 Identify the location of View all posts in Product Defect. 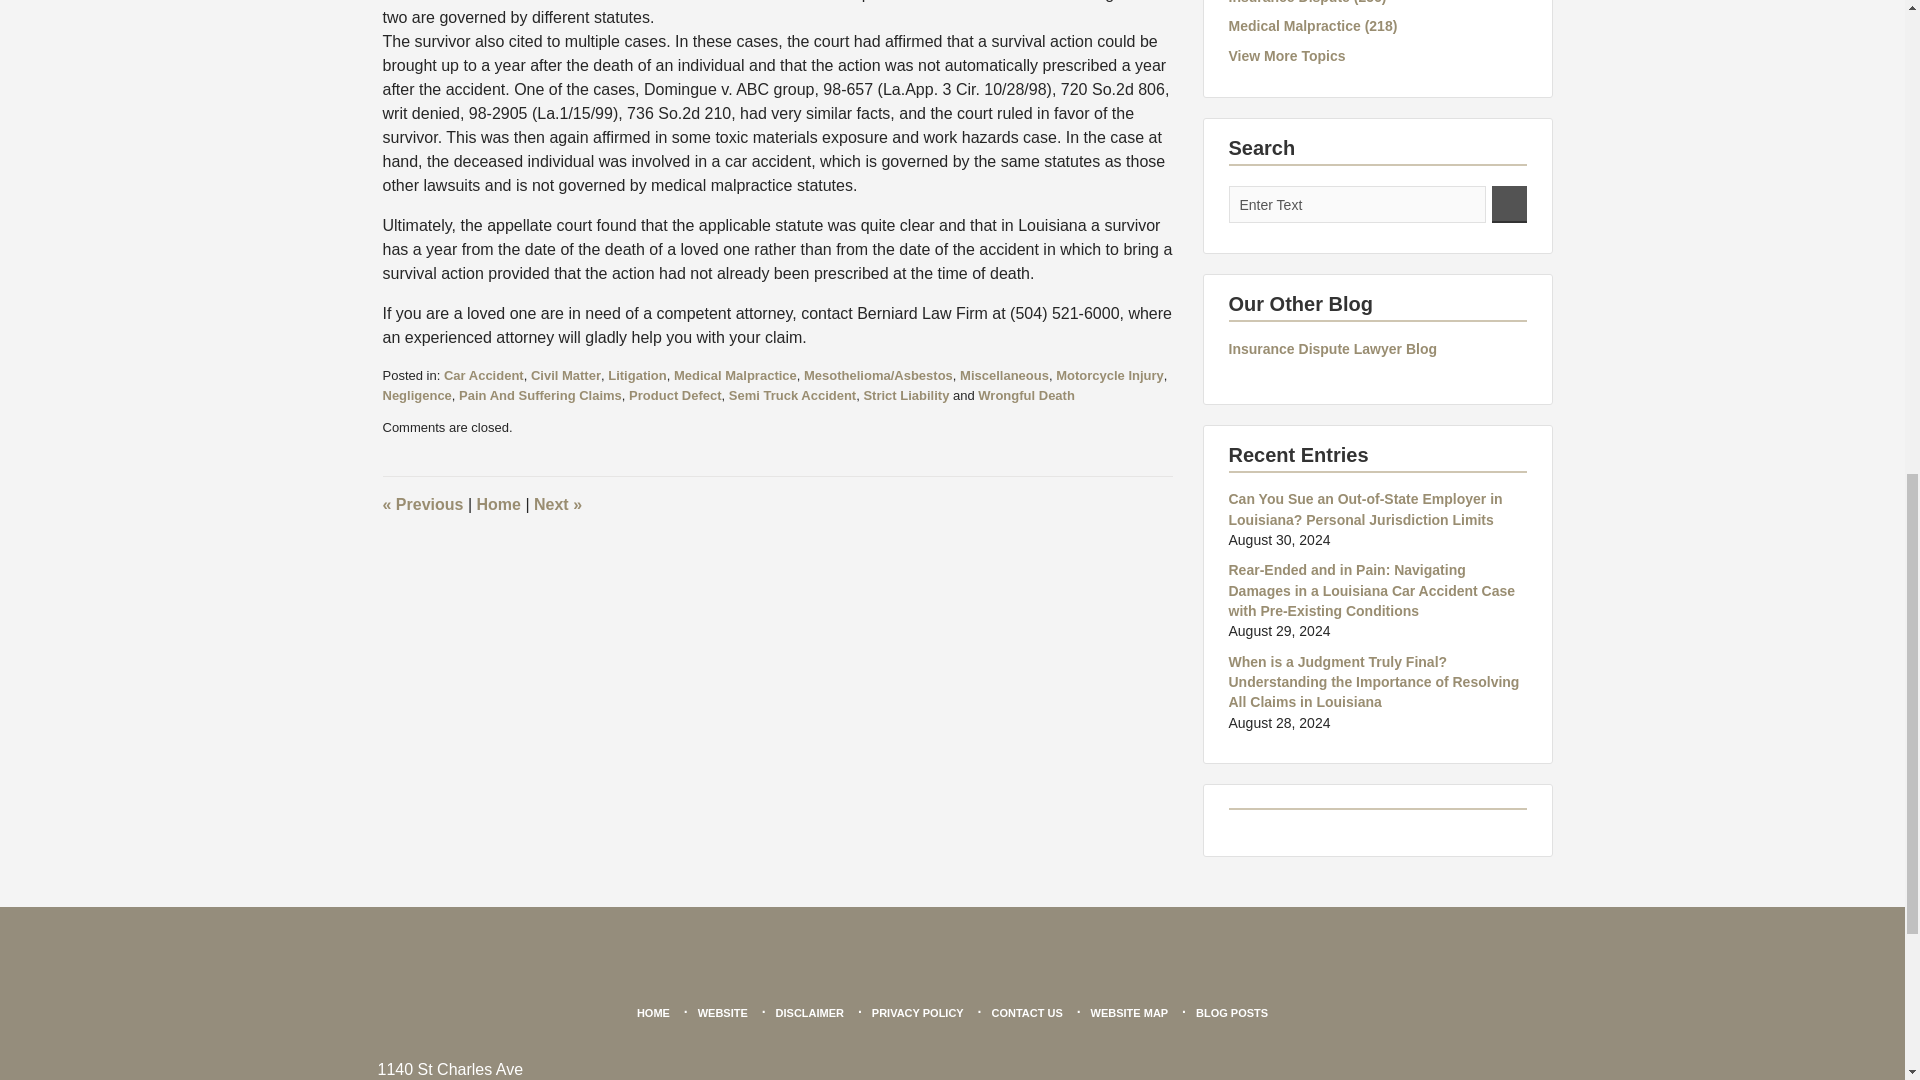
(675, 394).